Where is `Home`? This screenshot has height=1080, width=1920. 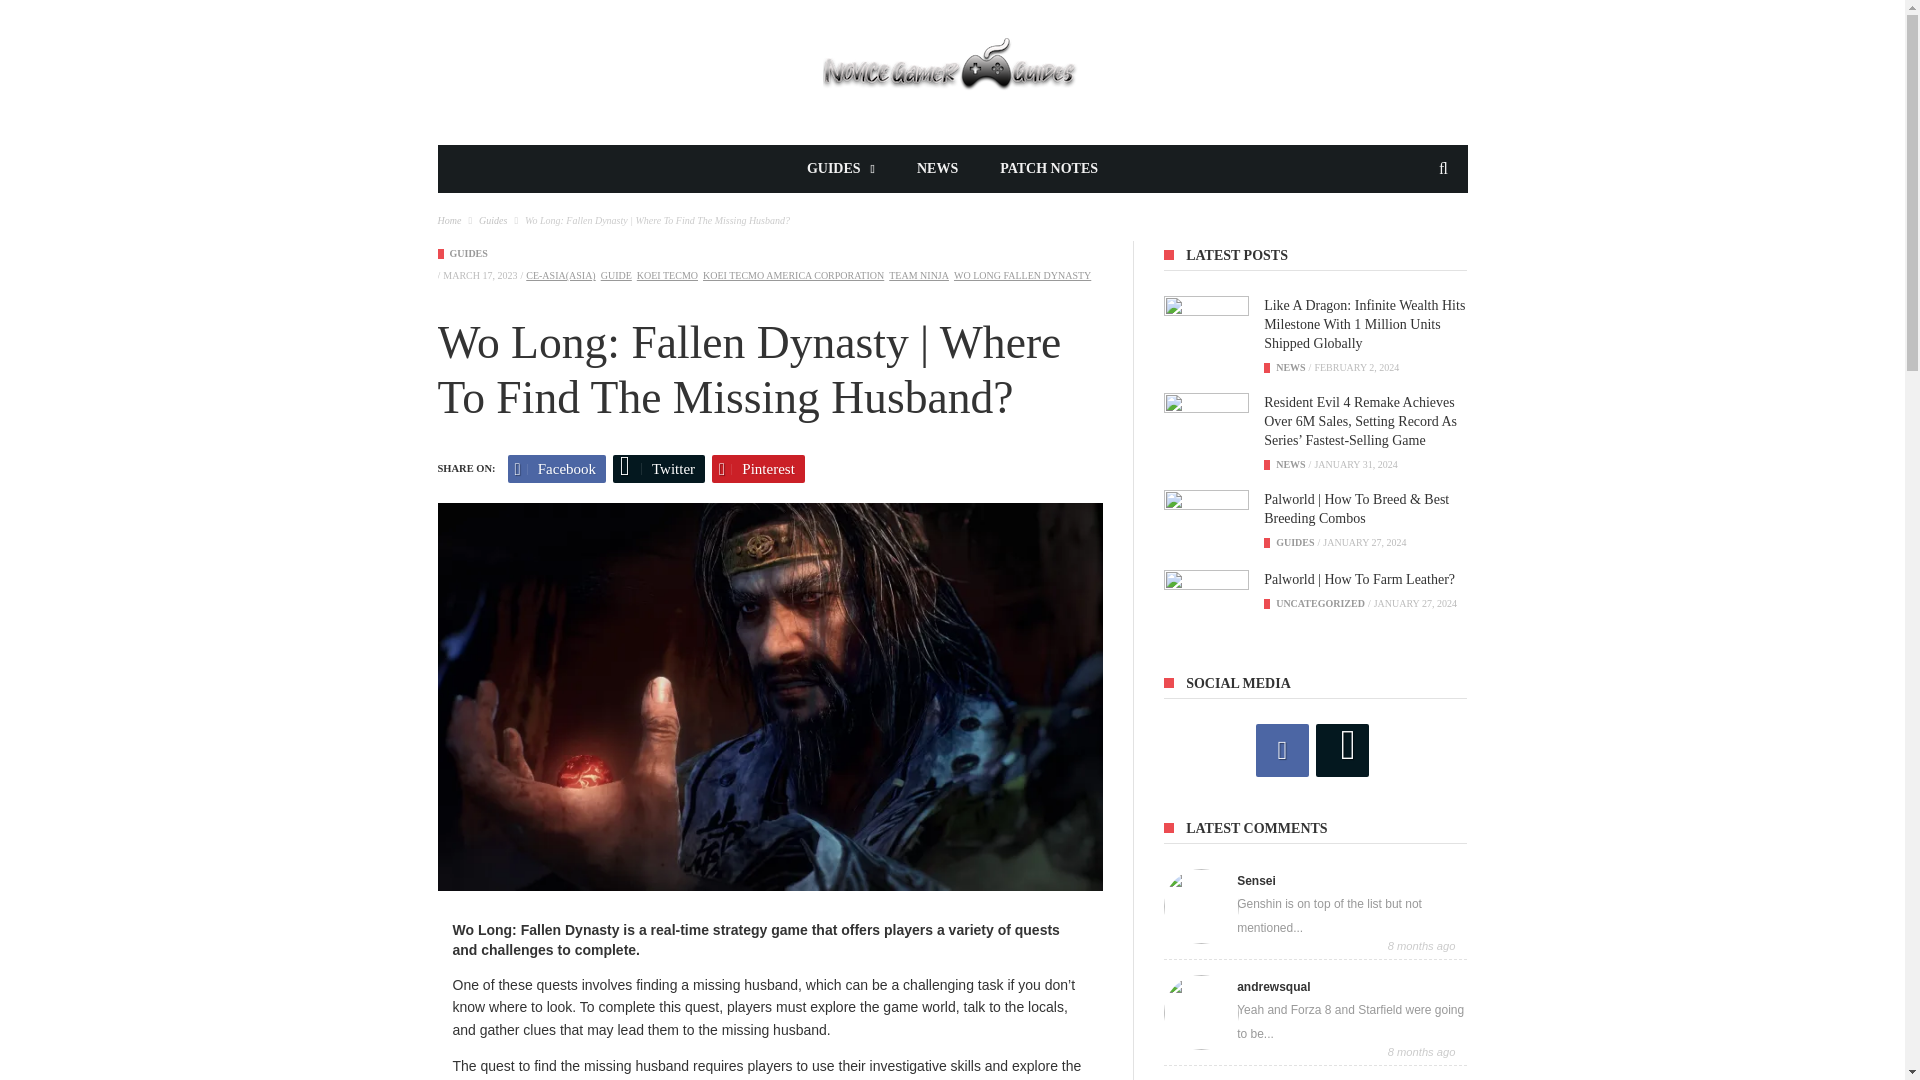
Home is located at coordinates (450, 220).